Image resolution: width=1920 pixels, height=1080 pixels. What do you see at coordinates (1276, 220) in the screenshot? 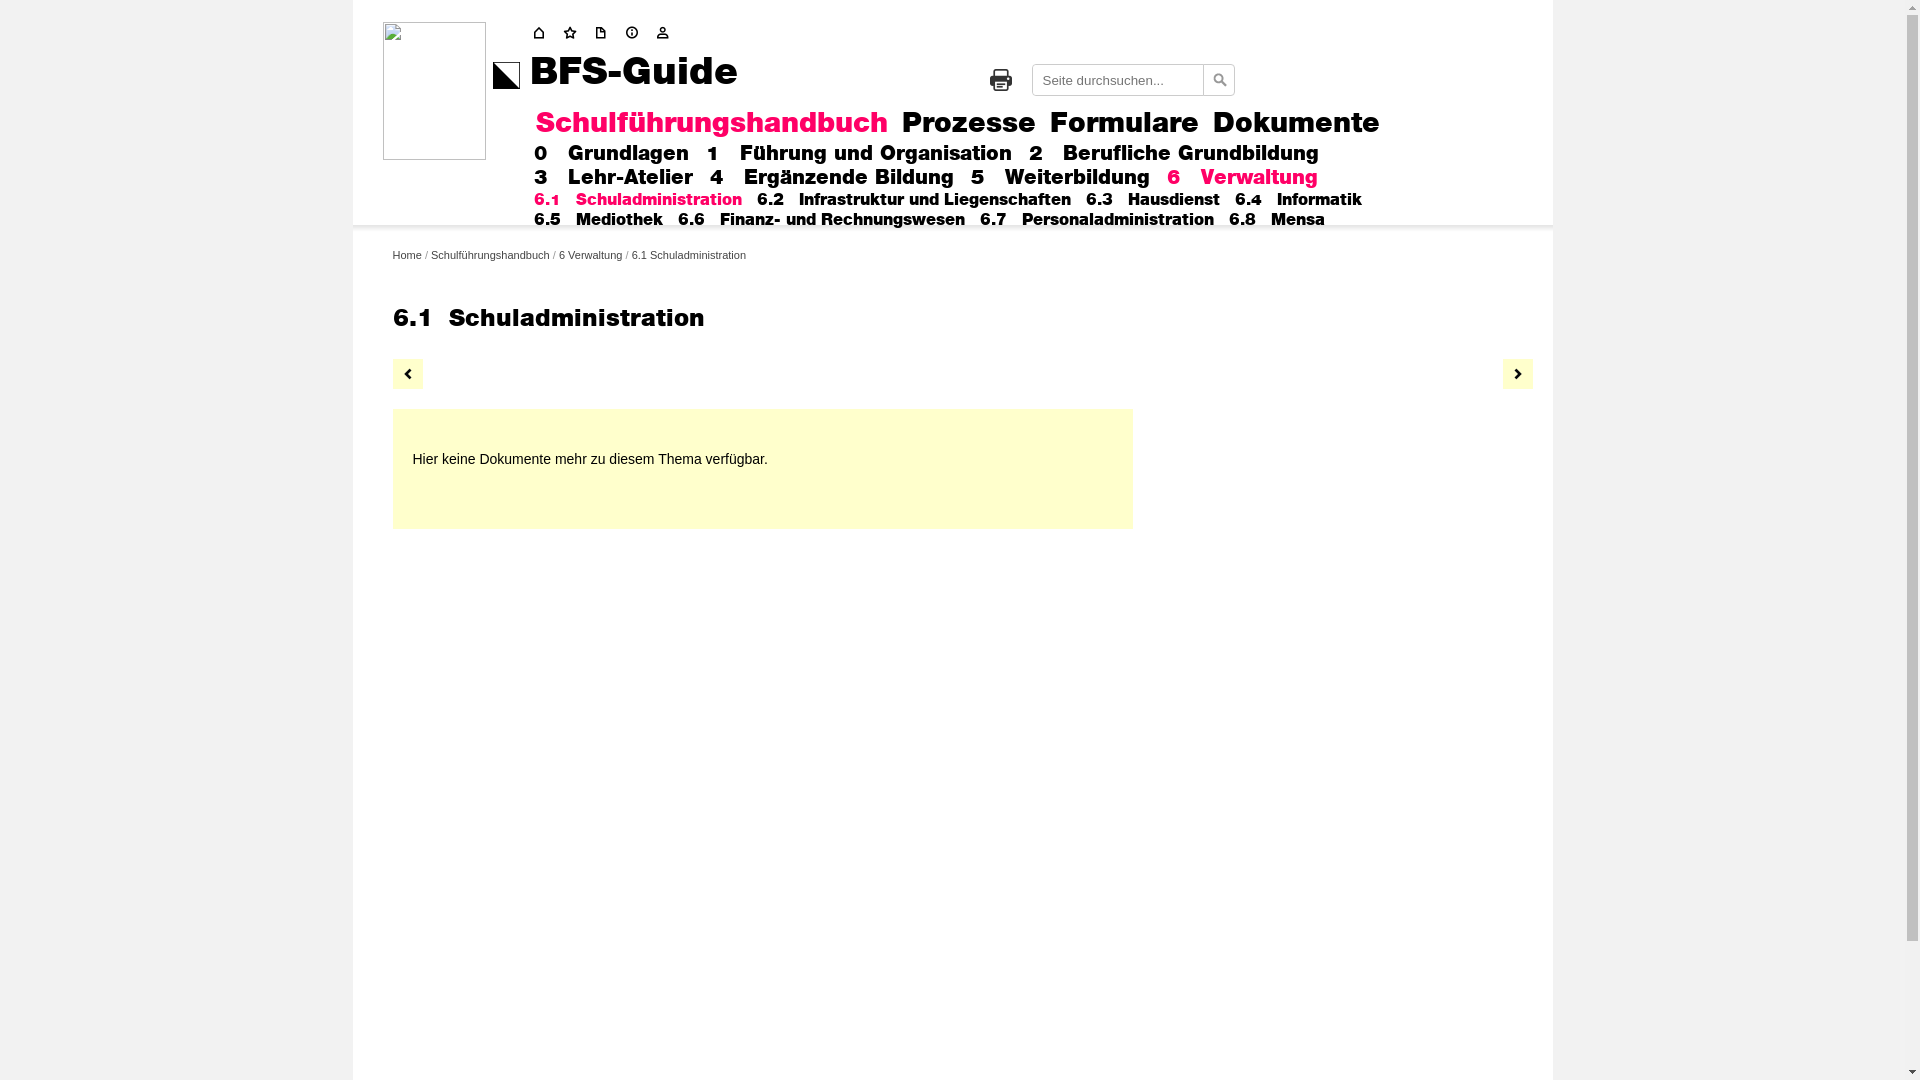
I see `6.8   Mensa` at bounding box center [1276, 220].